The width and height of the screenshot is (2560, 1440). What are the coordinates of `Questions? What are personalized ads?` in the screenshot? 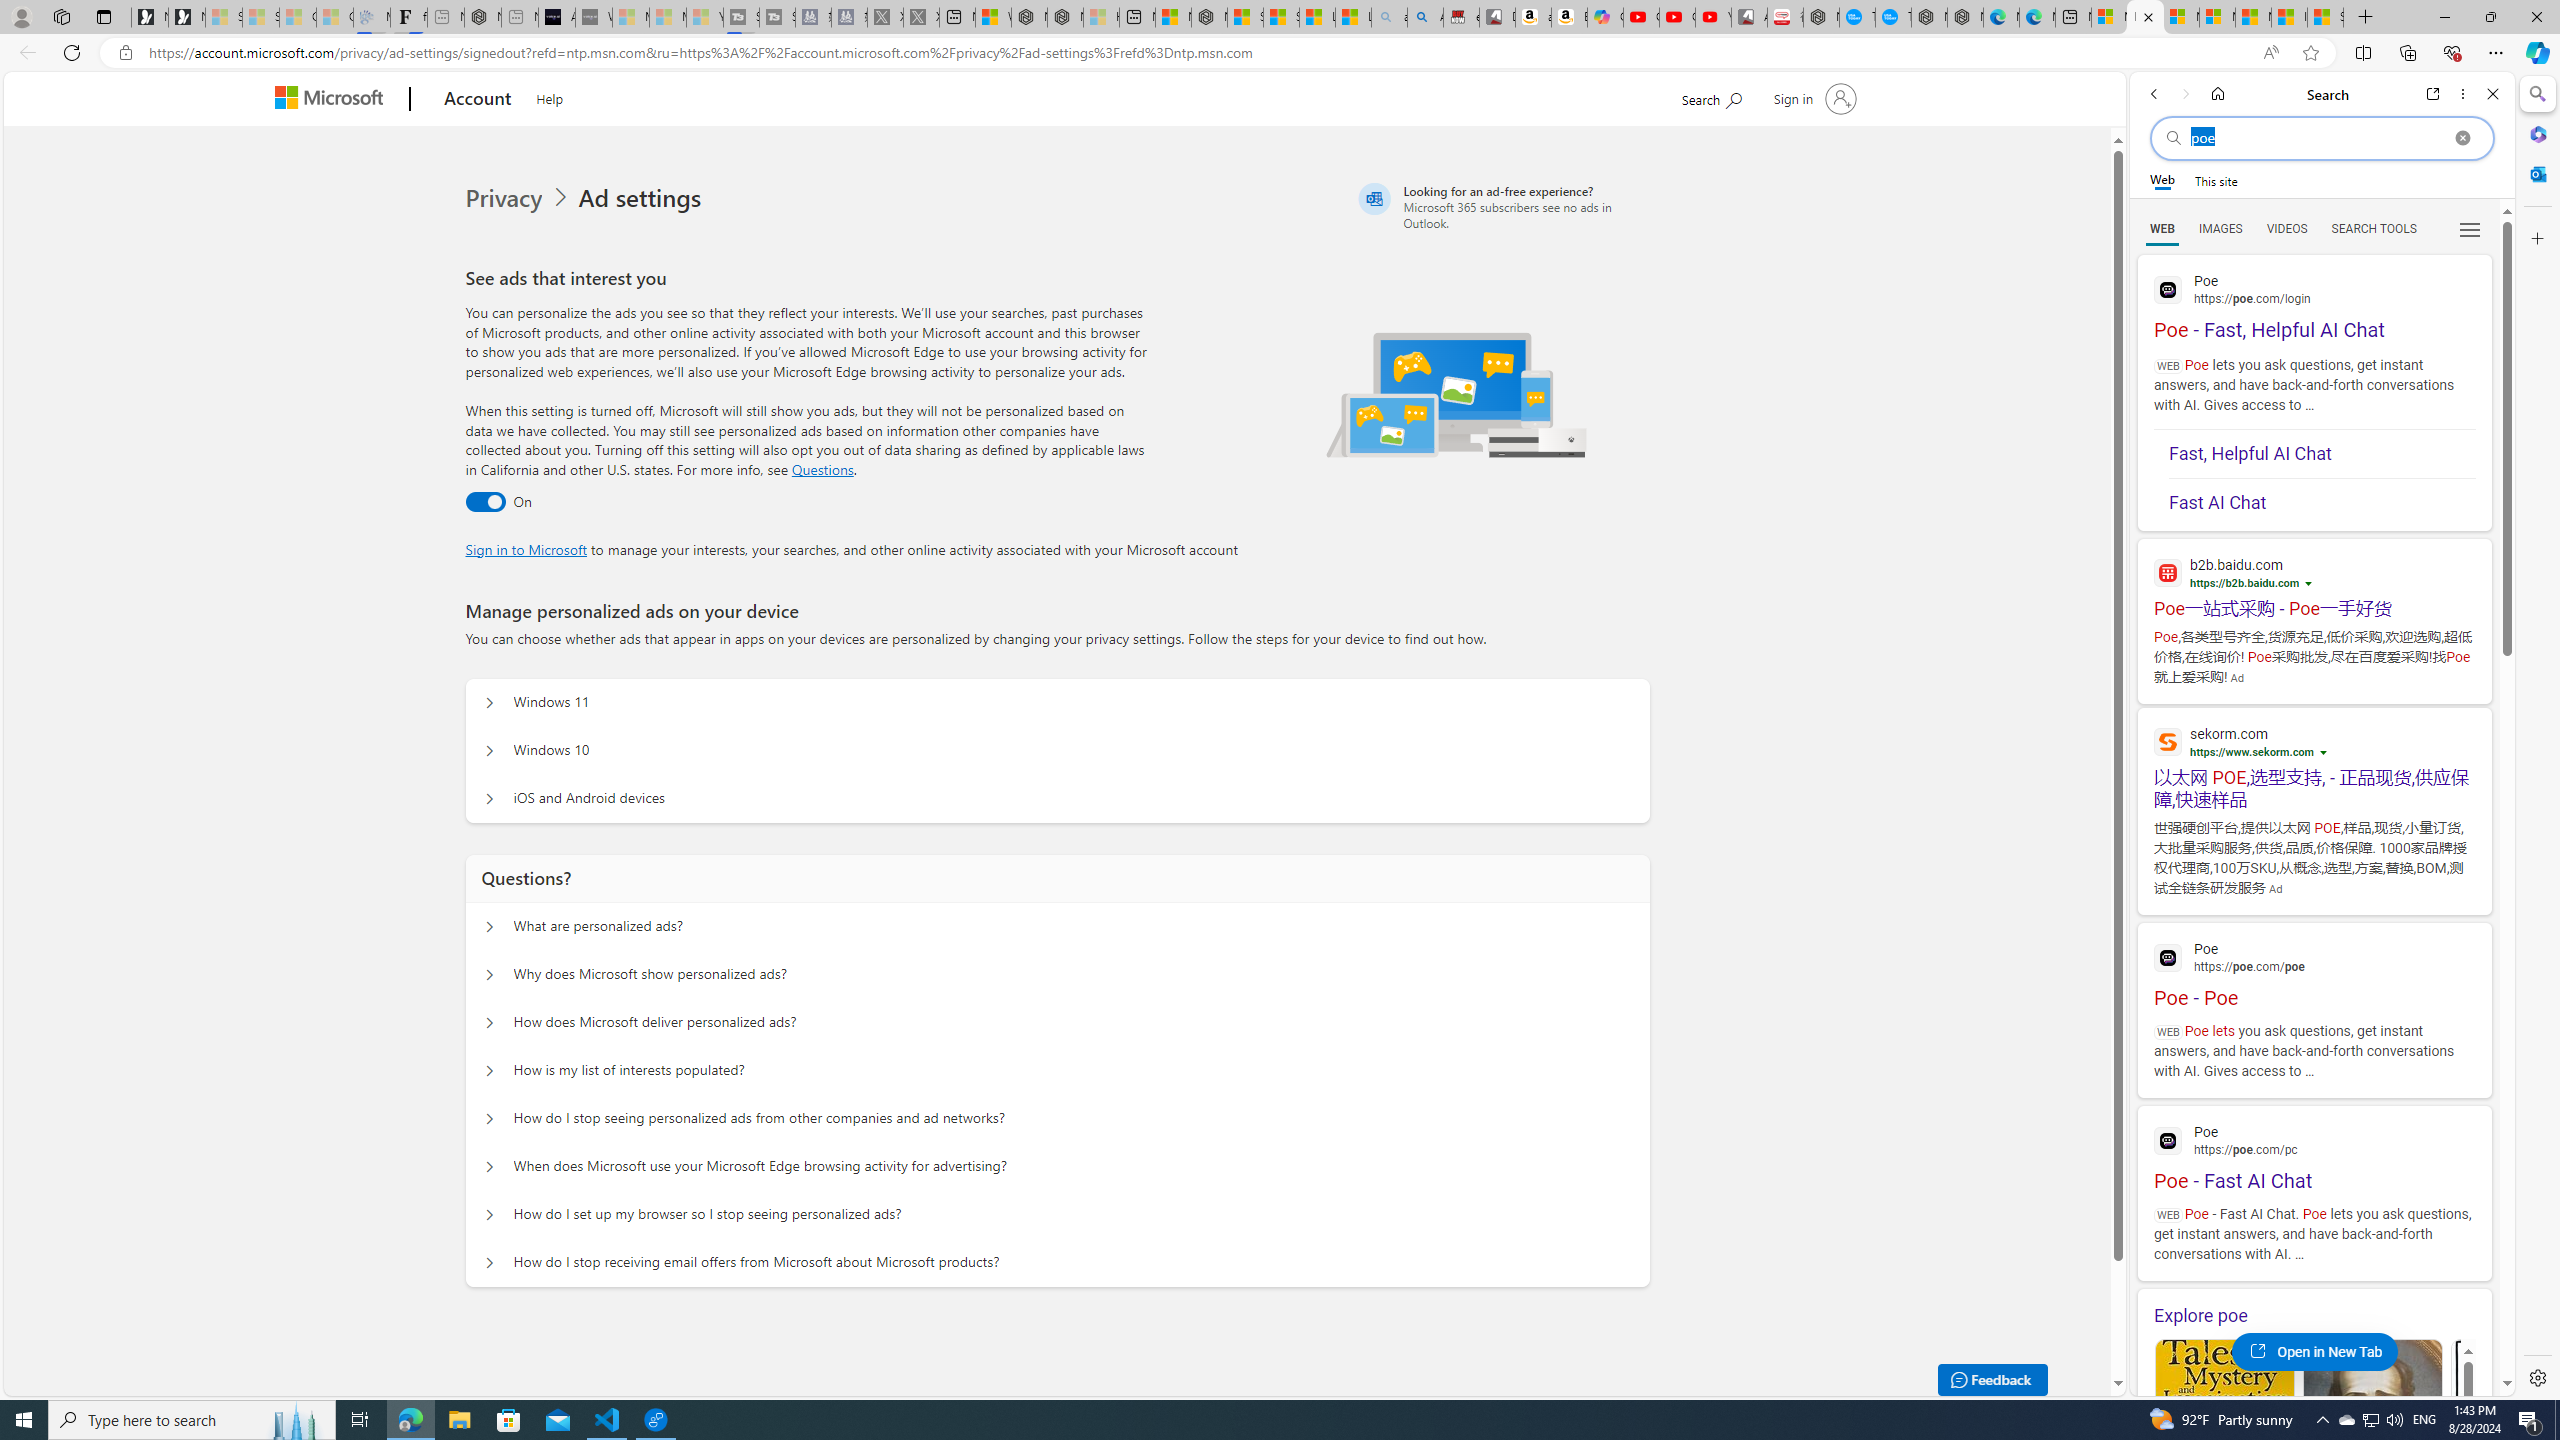 It's located at (490, 926).